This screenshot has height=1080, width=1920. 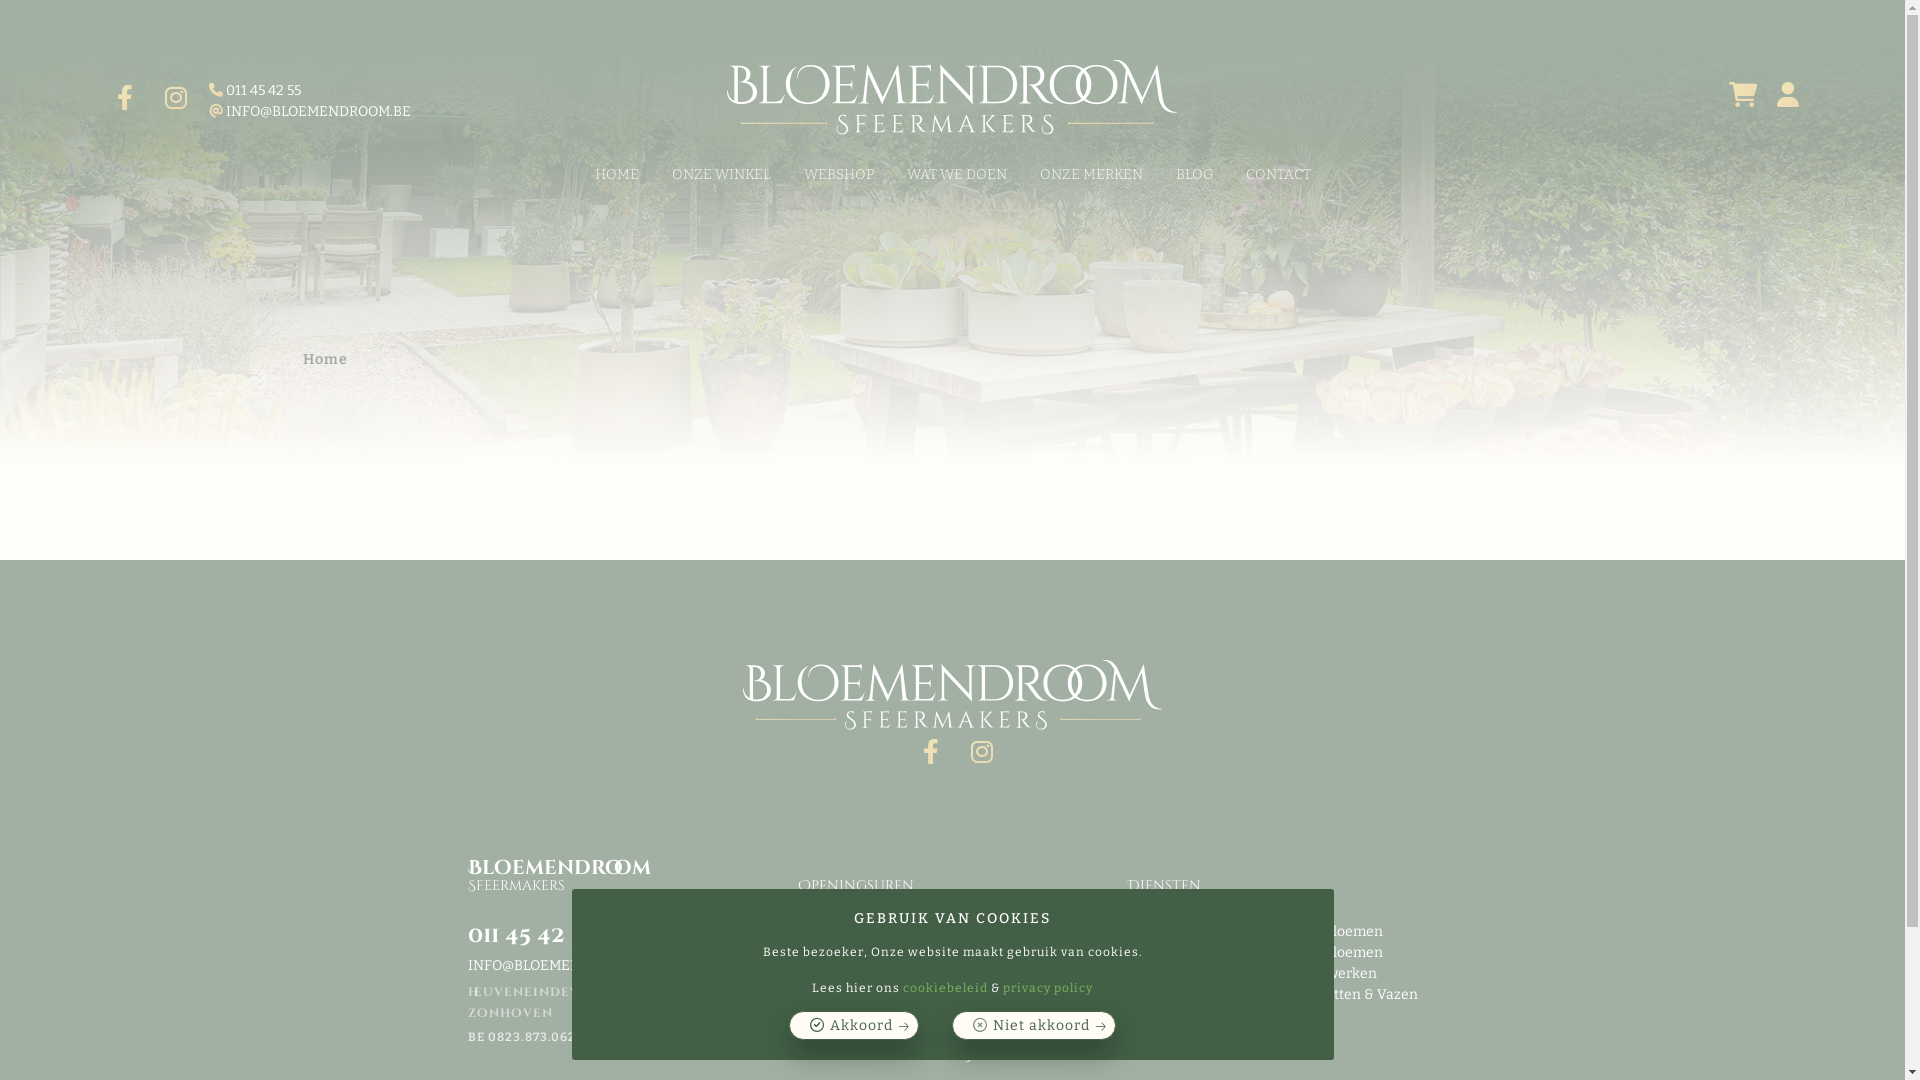 I want to click on HOME, so click(x=617, y=174).